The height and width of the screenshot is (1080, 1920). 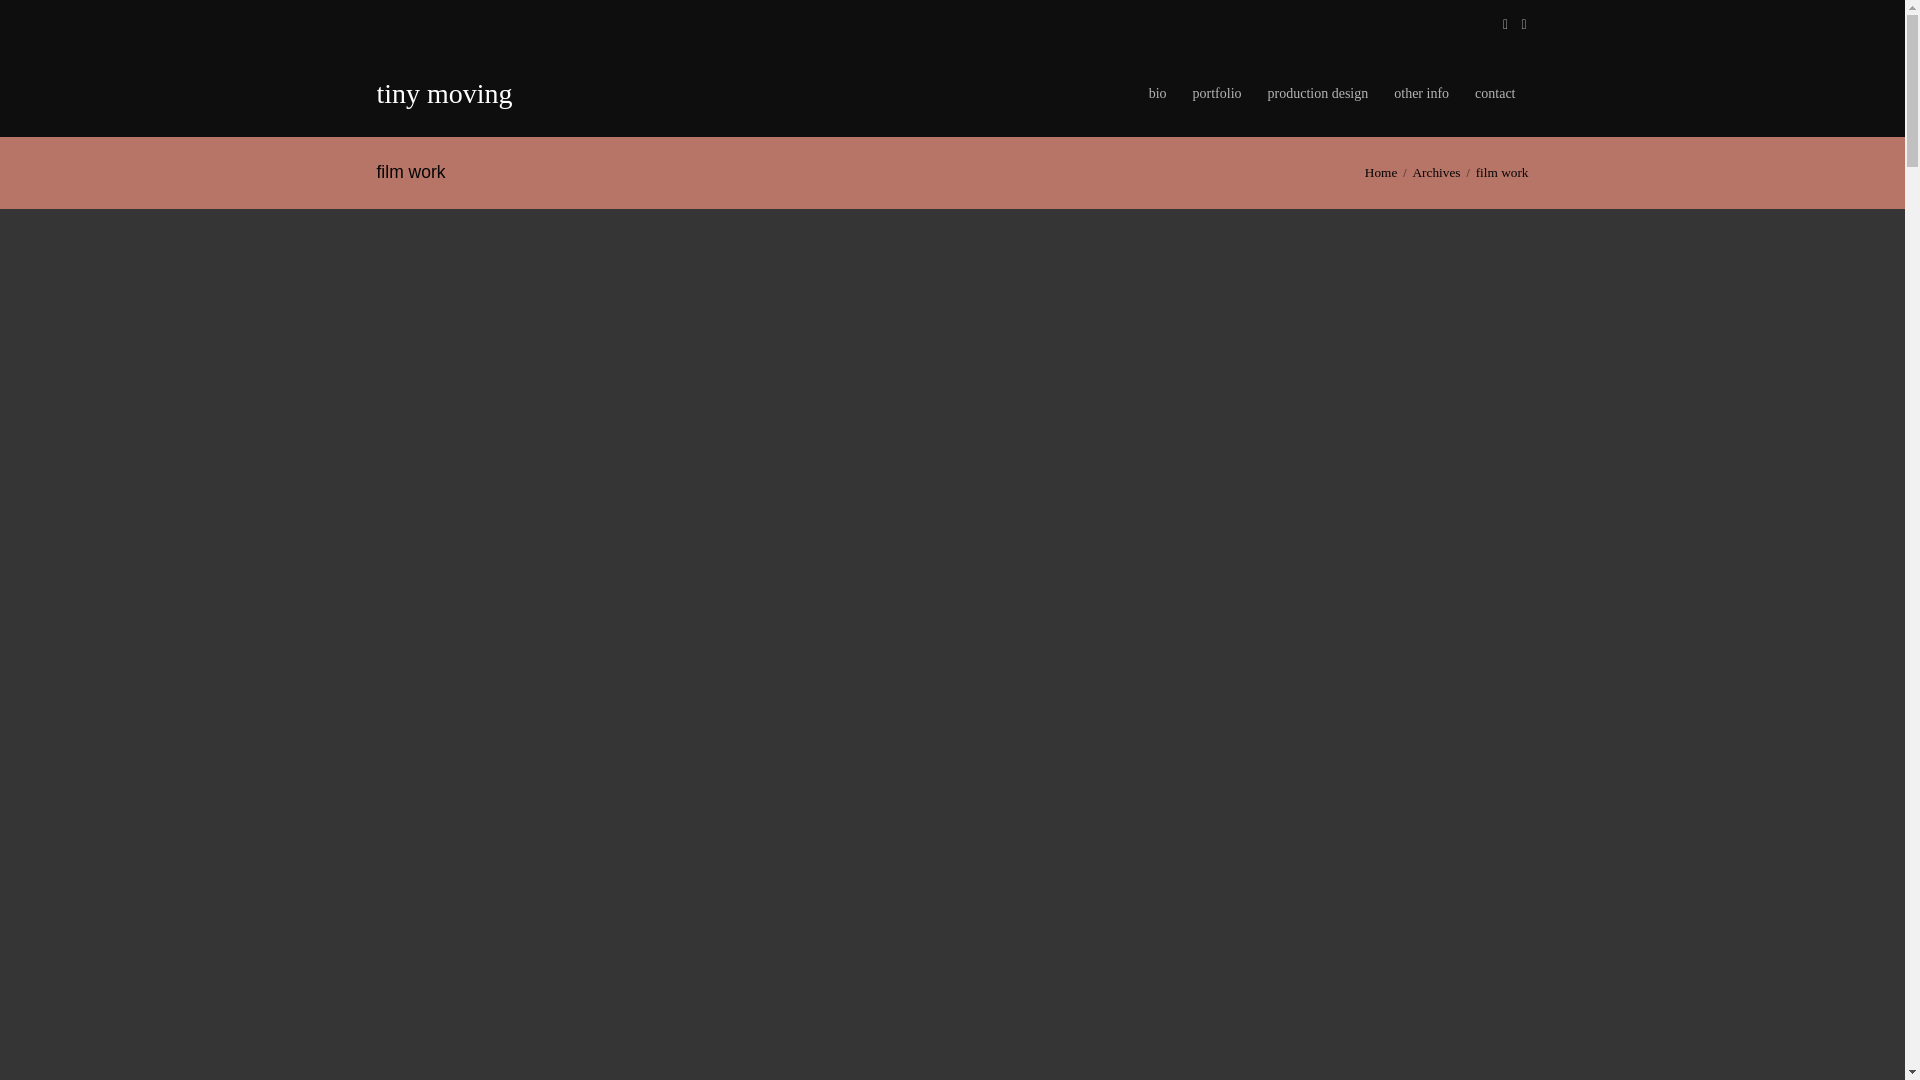 What do you see at coordinates (1381, 172) in the screenshot?
I see `Home` at bounding box center [1381, 172].